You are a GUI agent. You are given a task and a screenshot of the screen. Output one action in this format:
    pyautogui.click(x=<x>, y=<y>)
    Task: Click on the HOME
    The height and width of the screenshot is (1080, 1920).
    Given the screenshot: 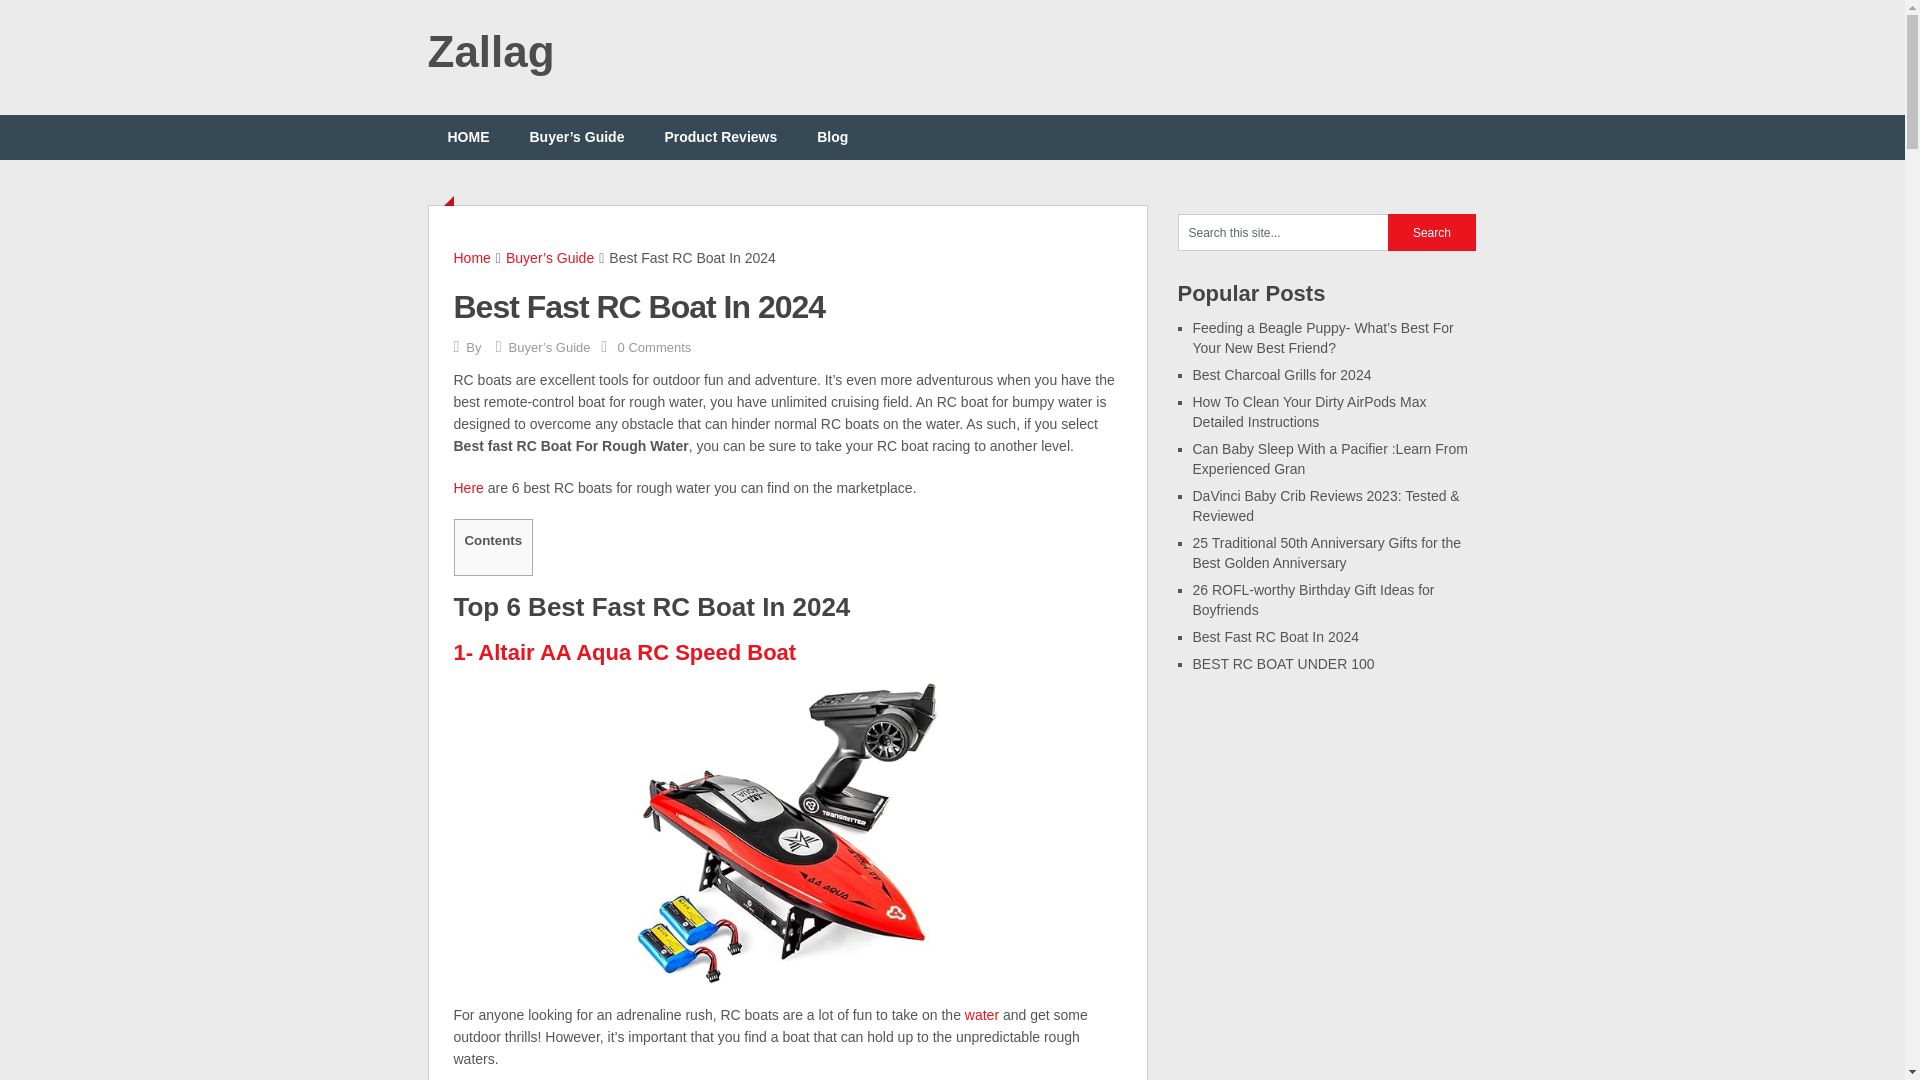 What is the action you would take?
    pyautogui.click(x=469, y=136)
    